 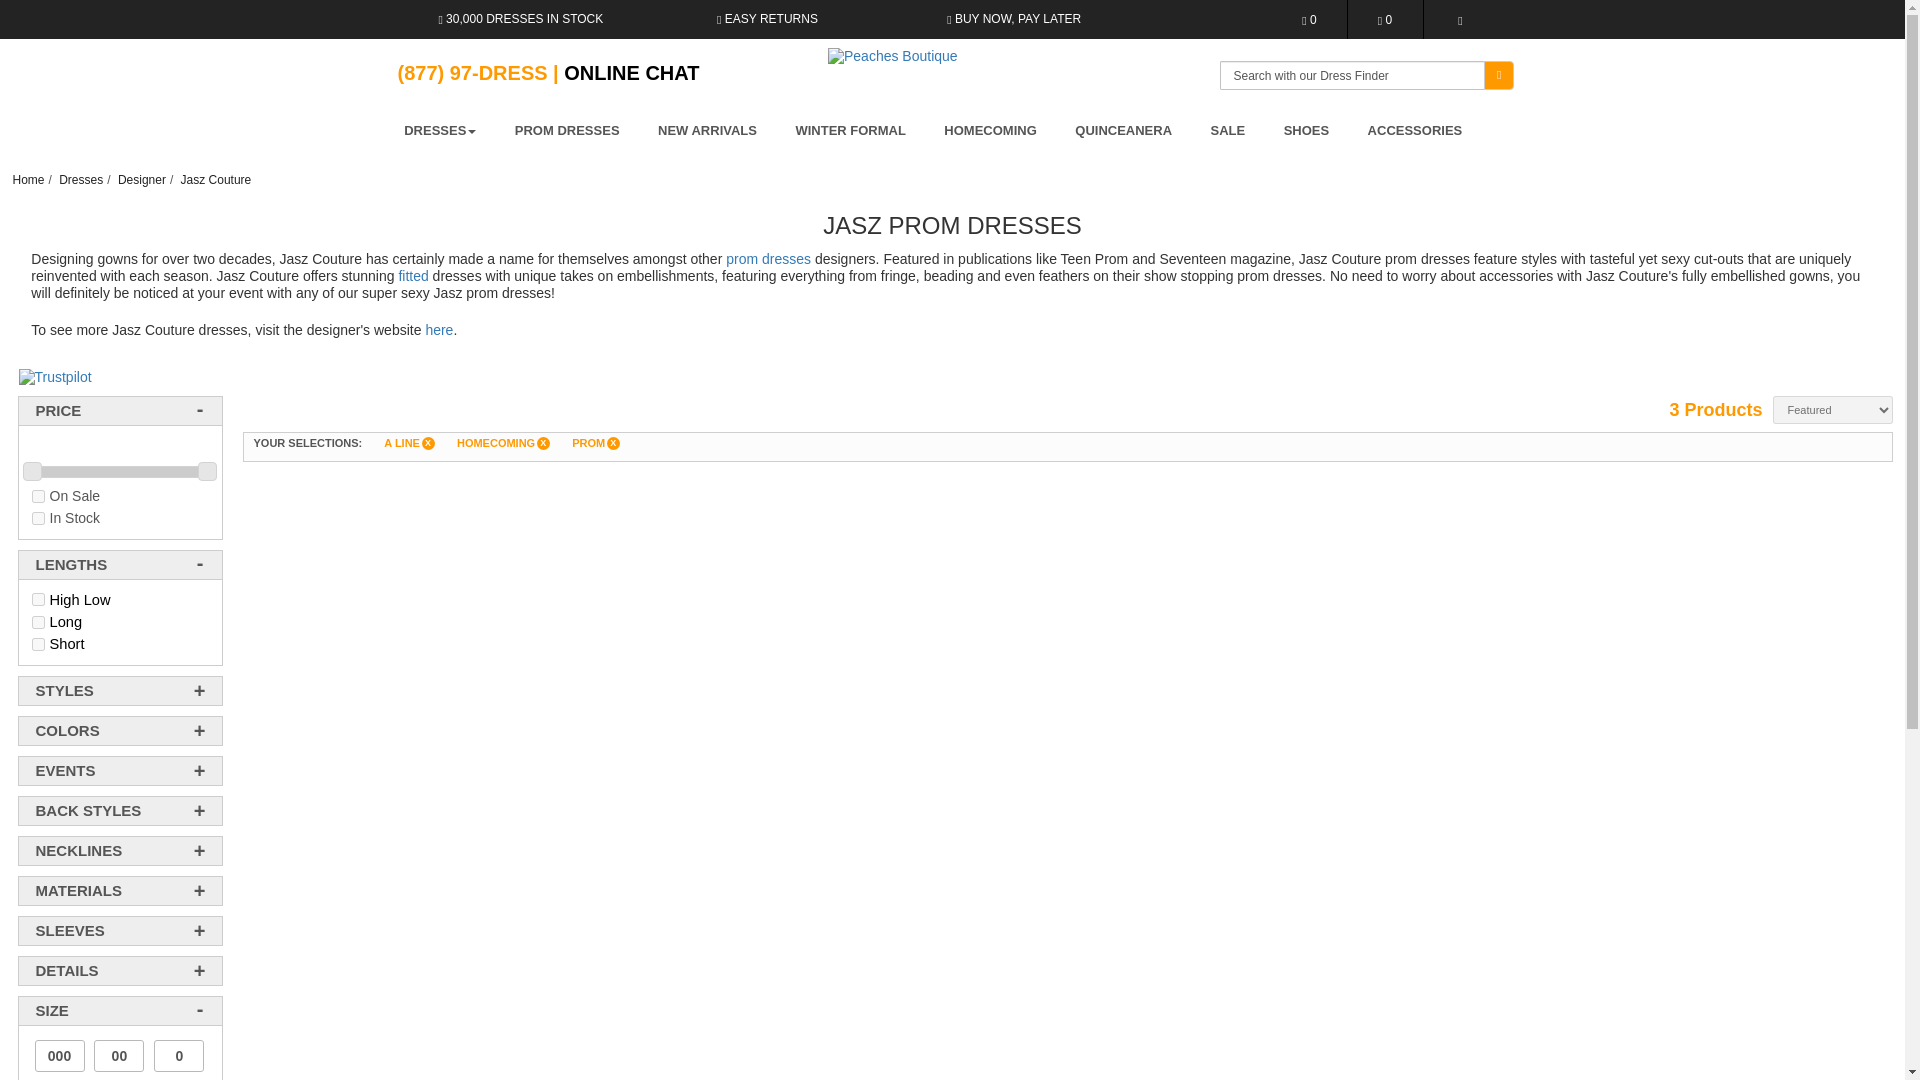 I want to click on EASY RETURNS, so click(x=766, y=18).